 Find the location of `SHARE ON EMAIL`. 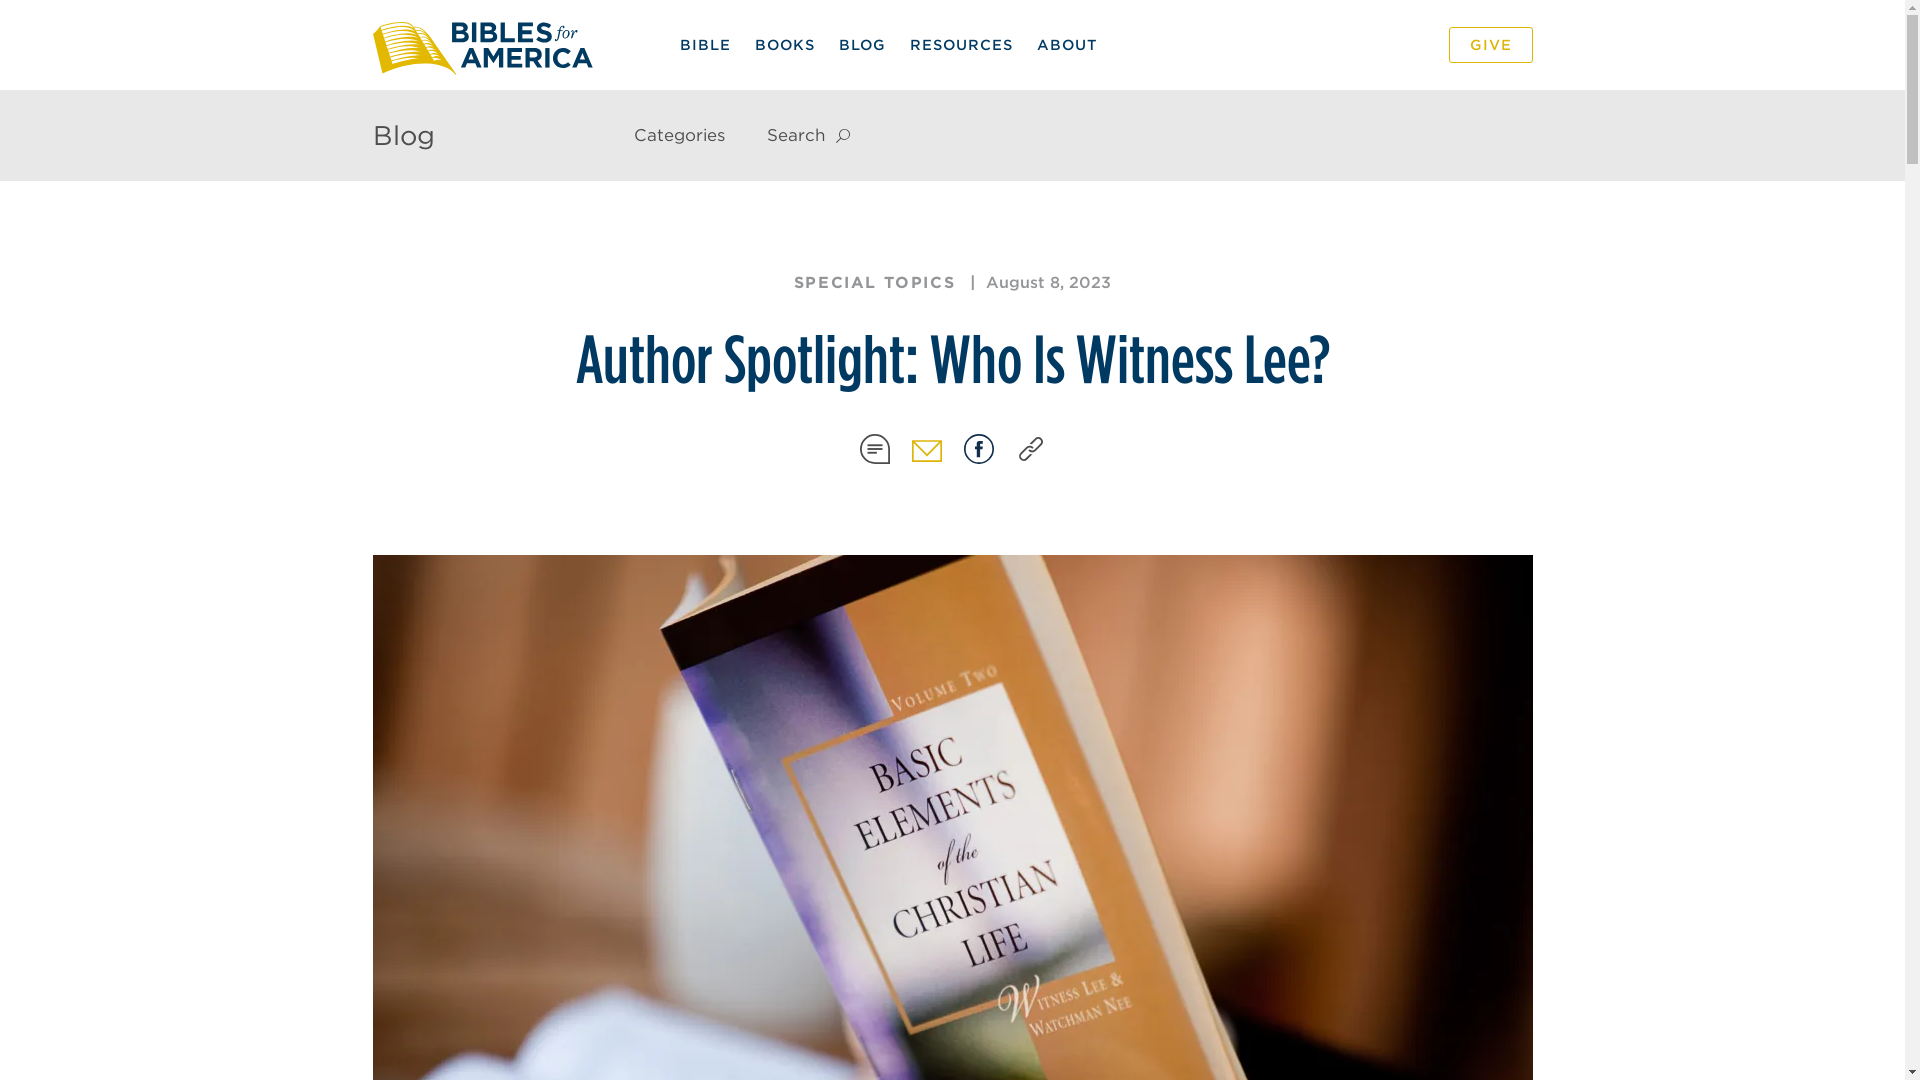

SHARE ON EMAIL is located at coordinates (926, 449).